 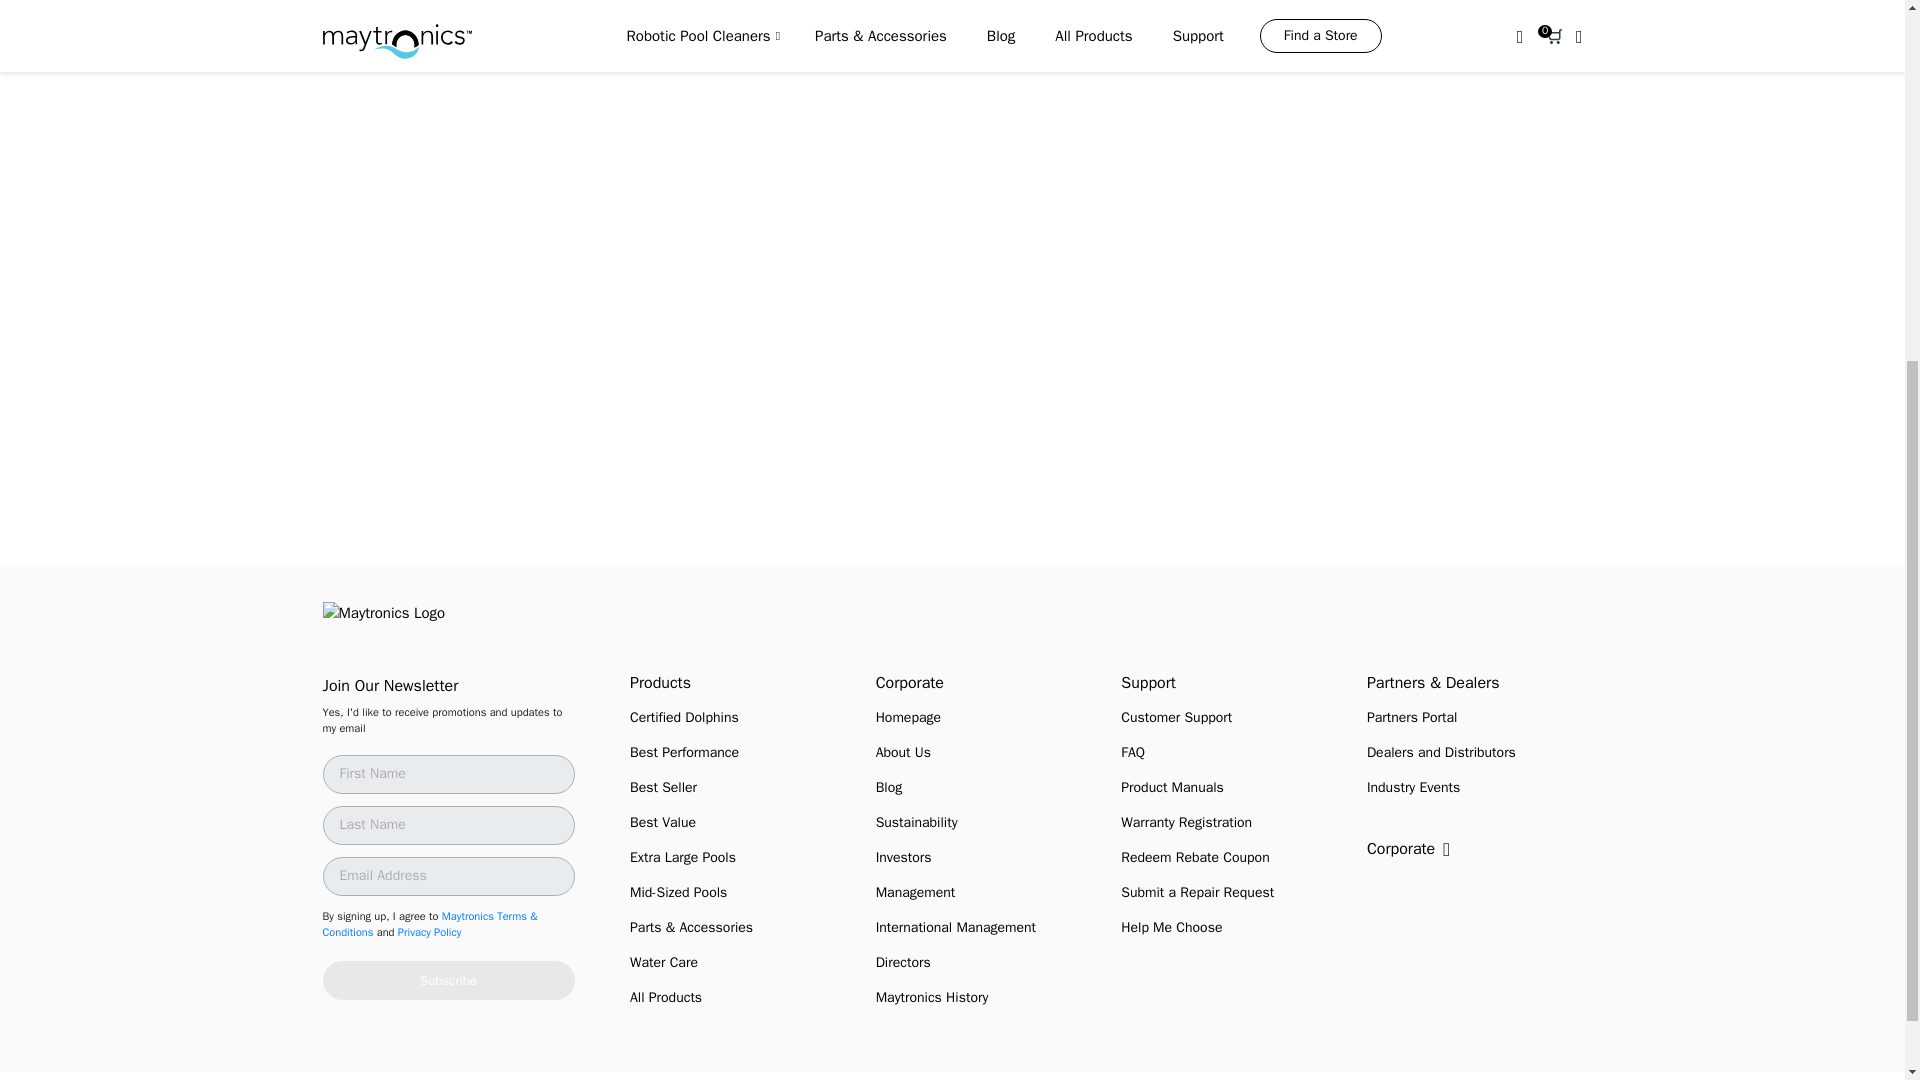 I want to click on About Us, so click(x=903, y=752).